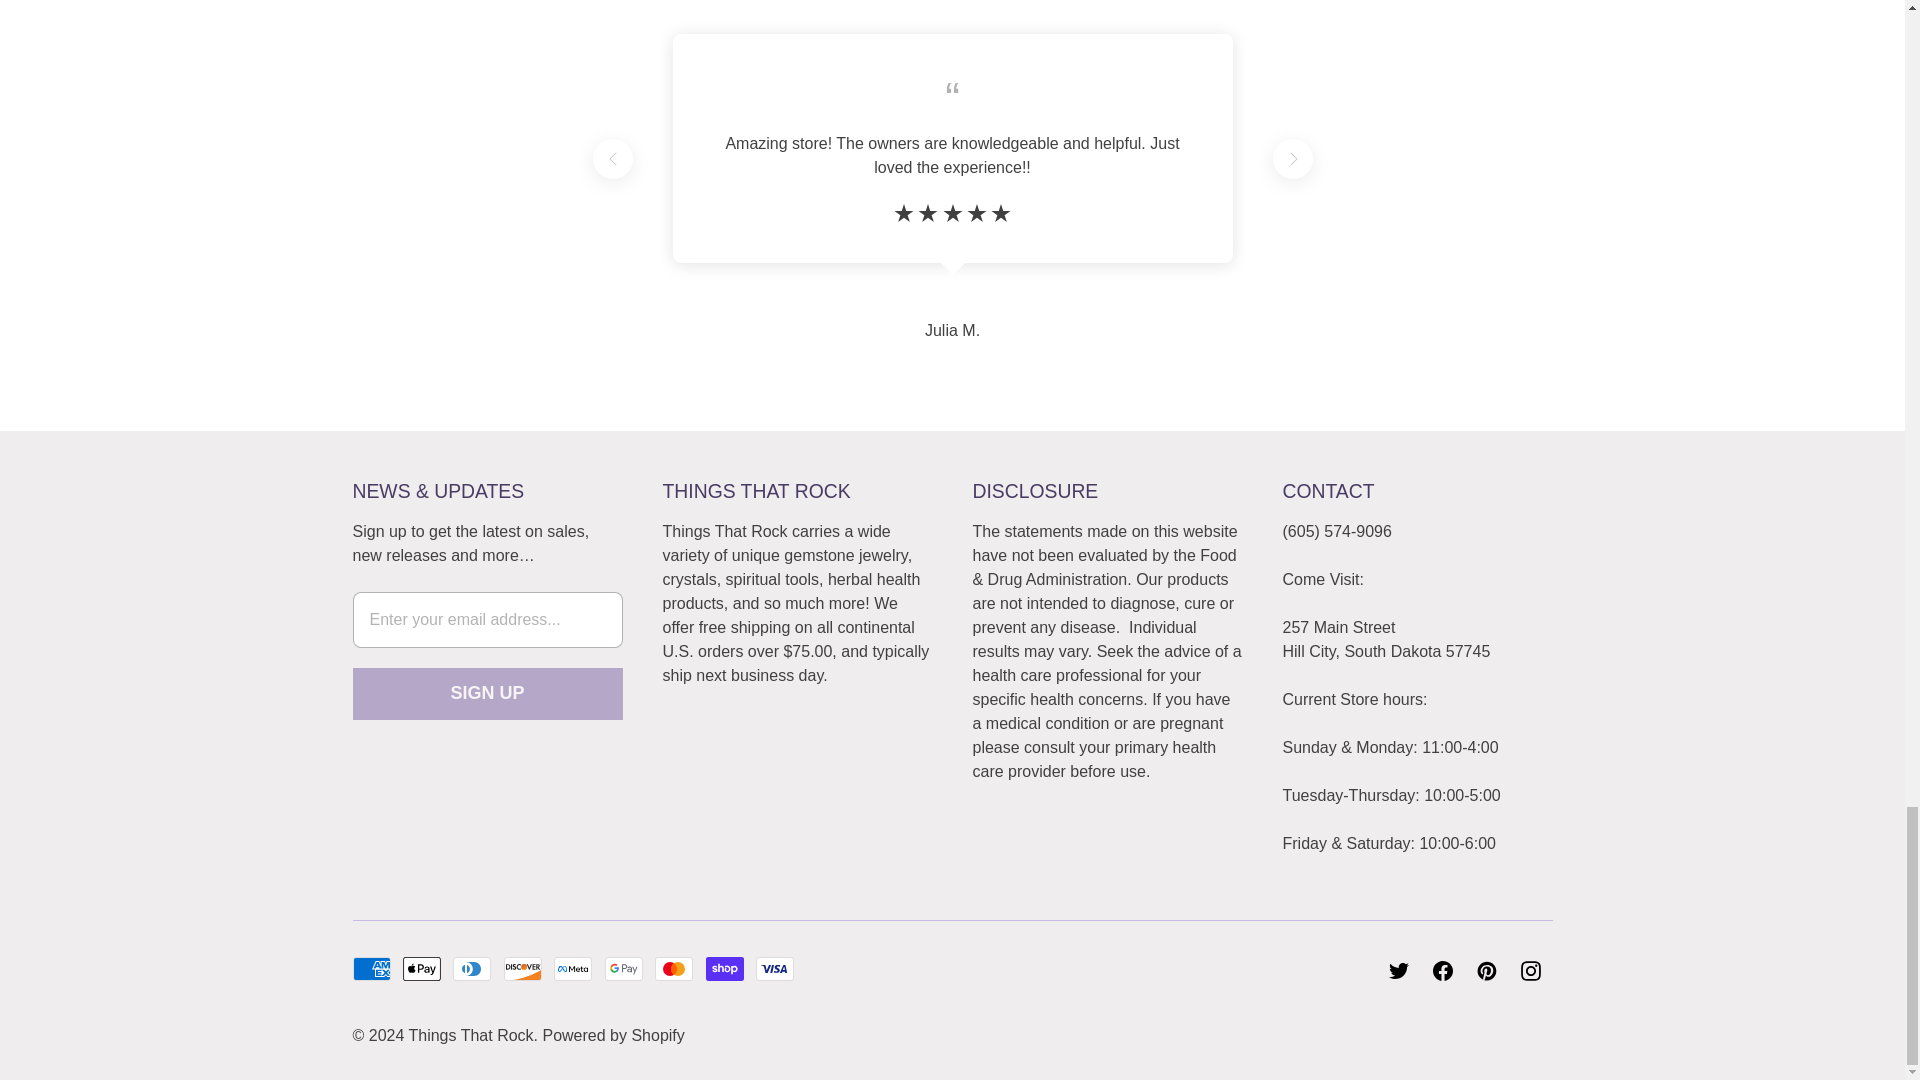  I want to click on Diners Club, so click(472, 968).